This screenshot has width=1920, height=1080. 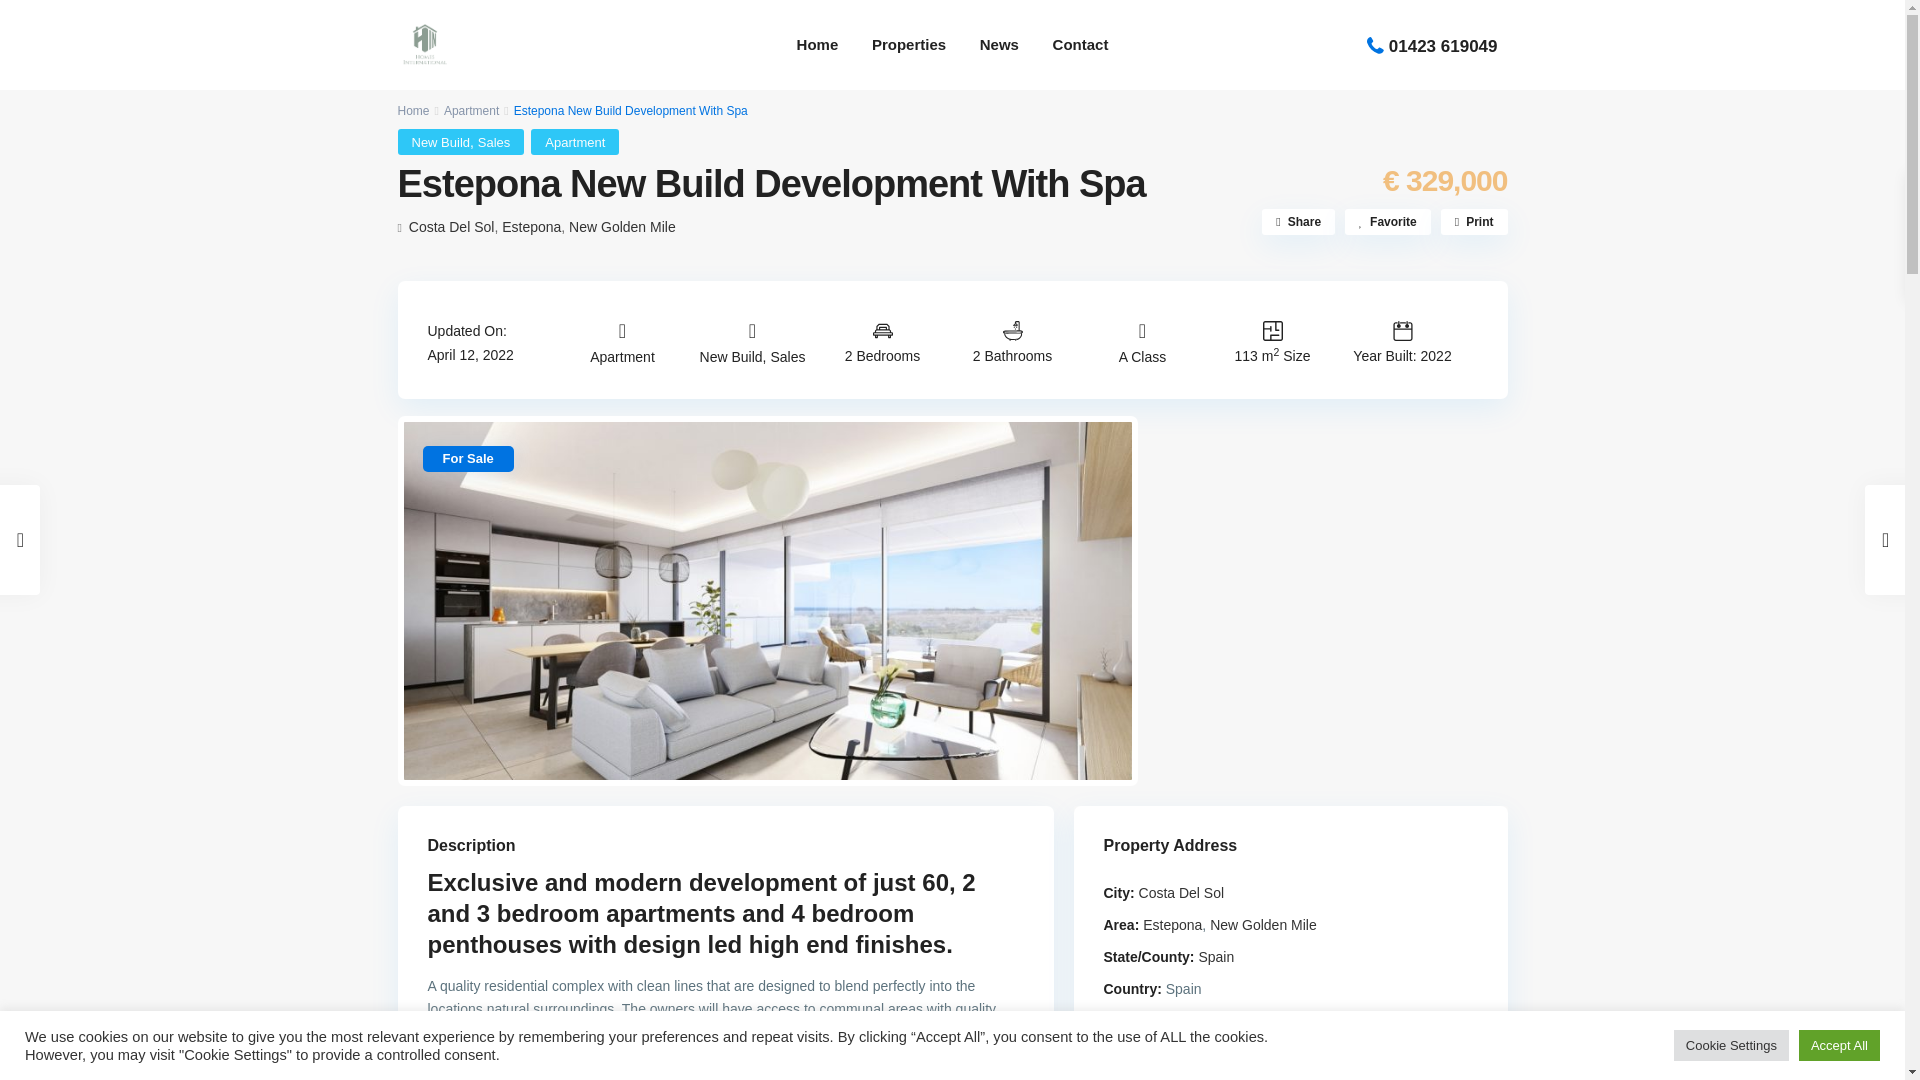 What do you see at coordinates (574, 142) in the screenshot?
I see `Apartment` at bounding box center [574, 142].